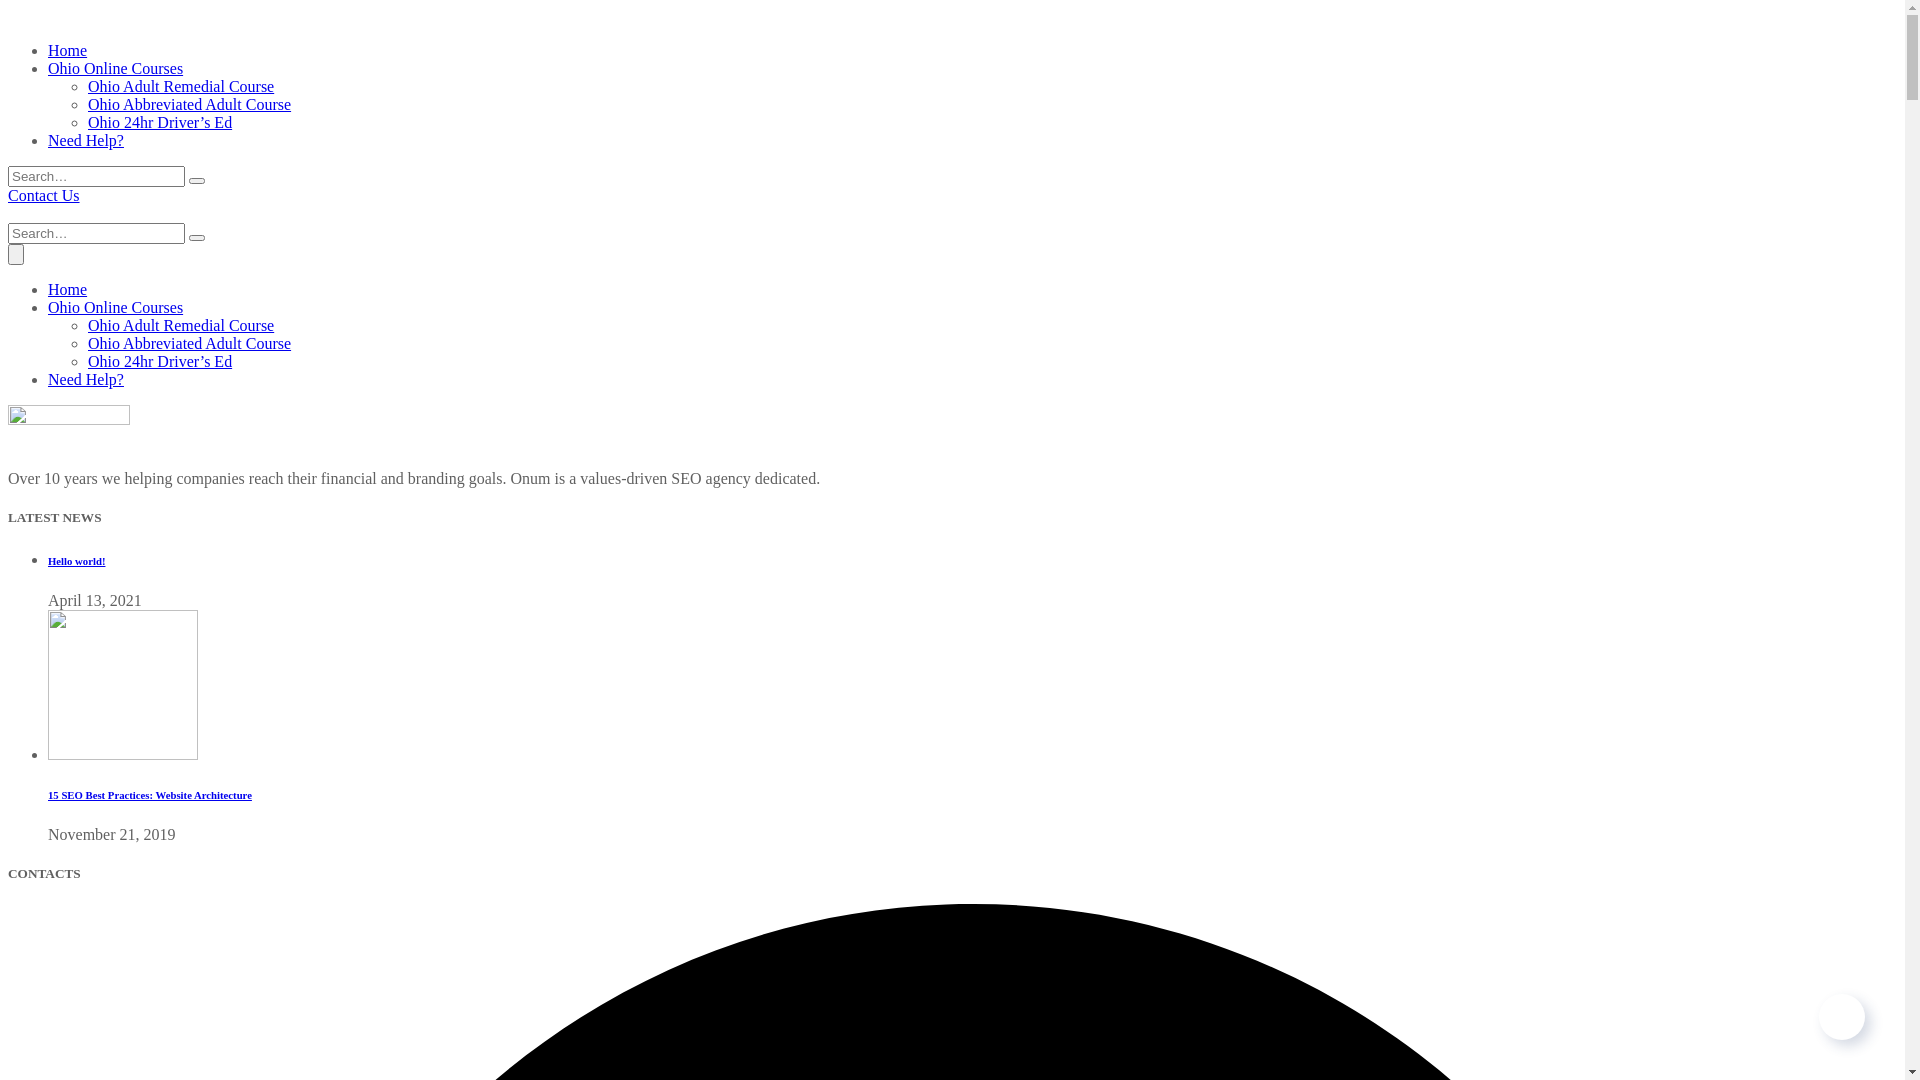 Image resolution: width=1920 pixels, height=1080 pixels. What do you see at coordinates (181, 326) in the screenshot?
I see `Ohio Adult Remedial Course` at bounding box center [181, 326].